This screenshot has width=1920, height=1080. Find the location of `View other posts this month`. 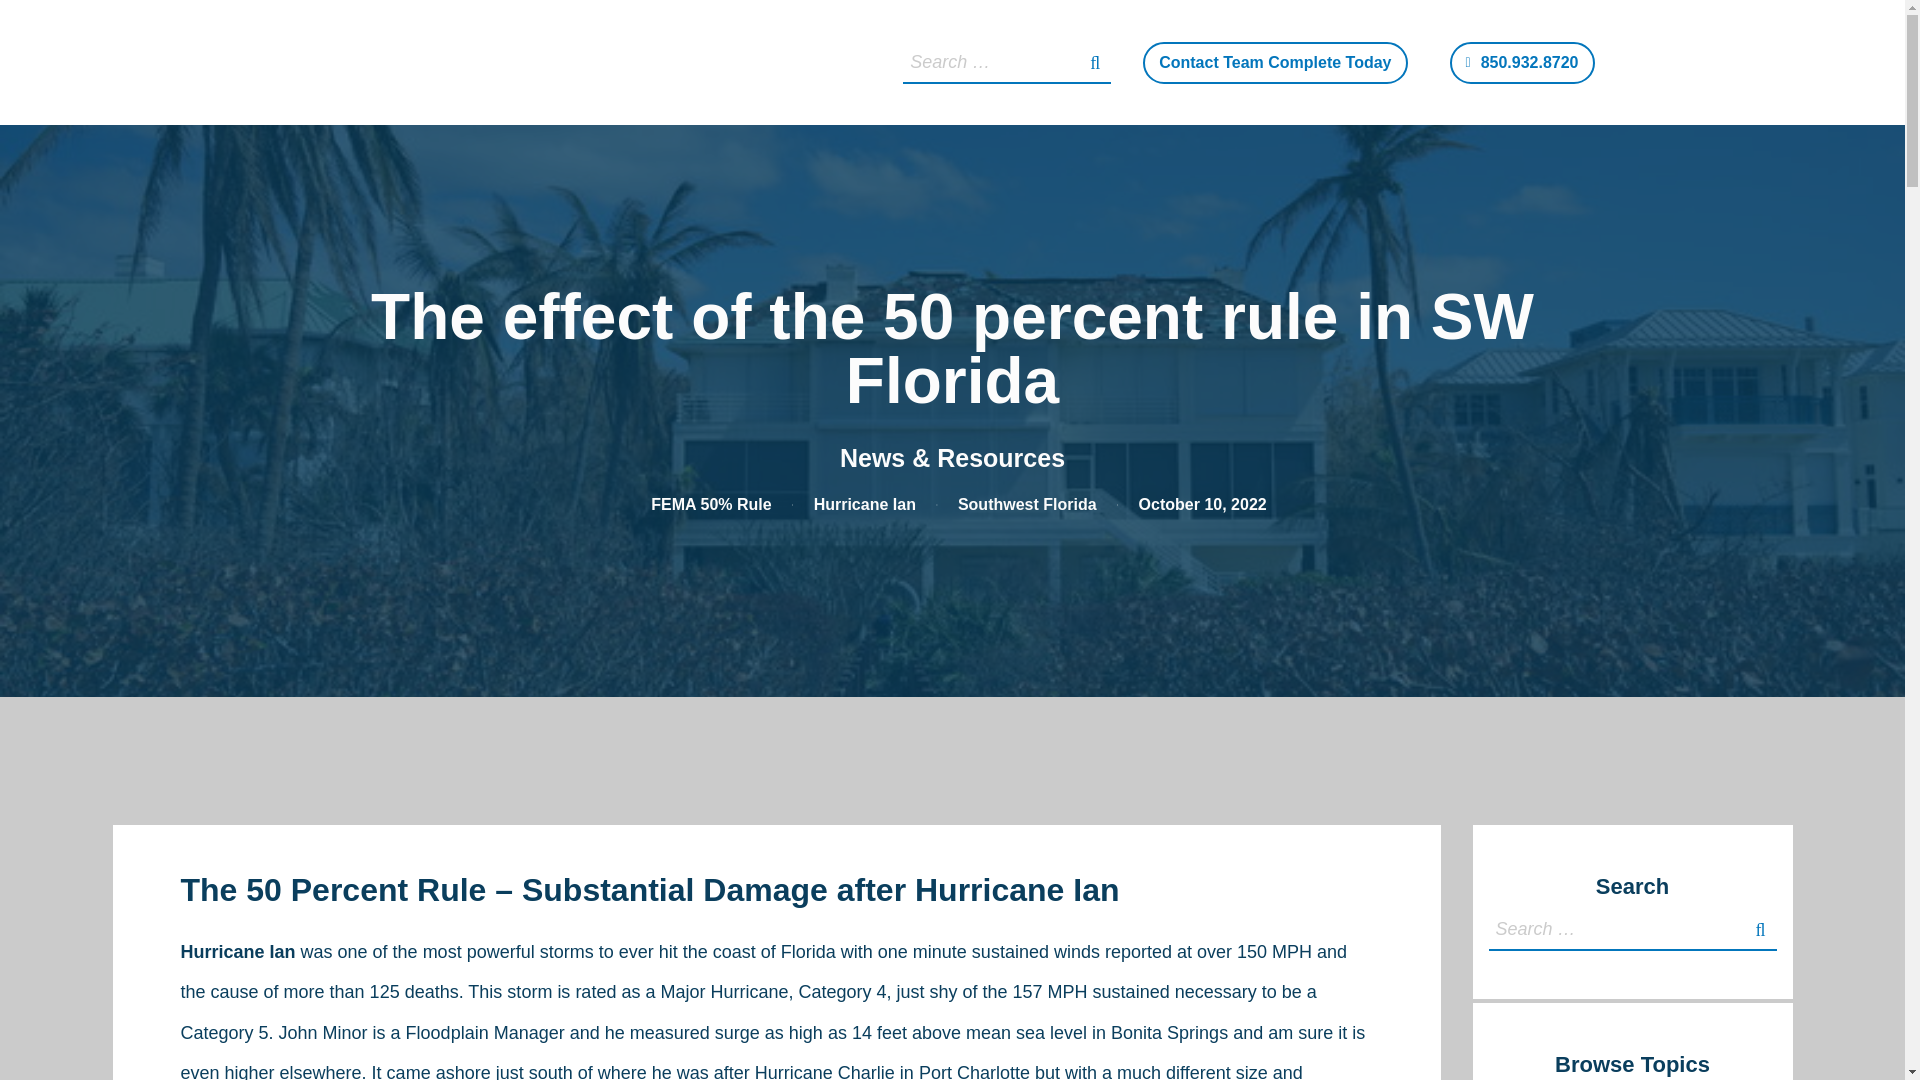

View other posts this month is located at coordinates (1202, 504).